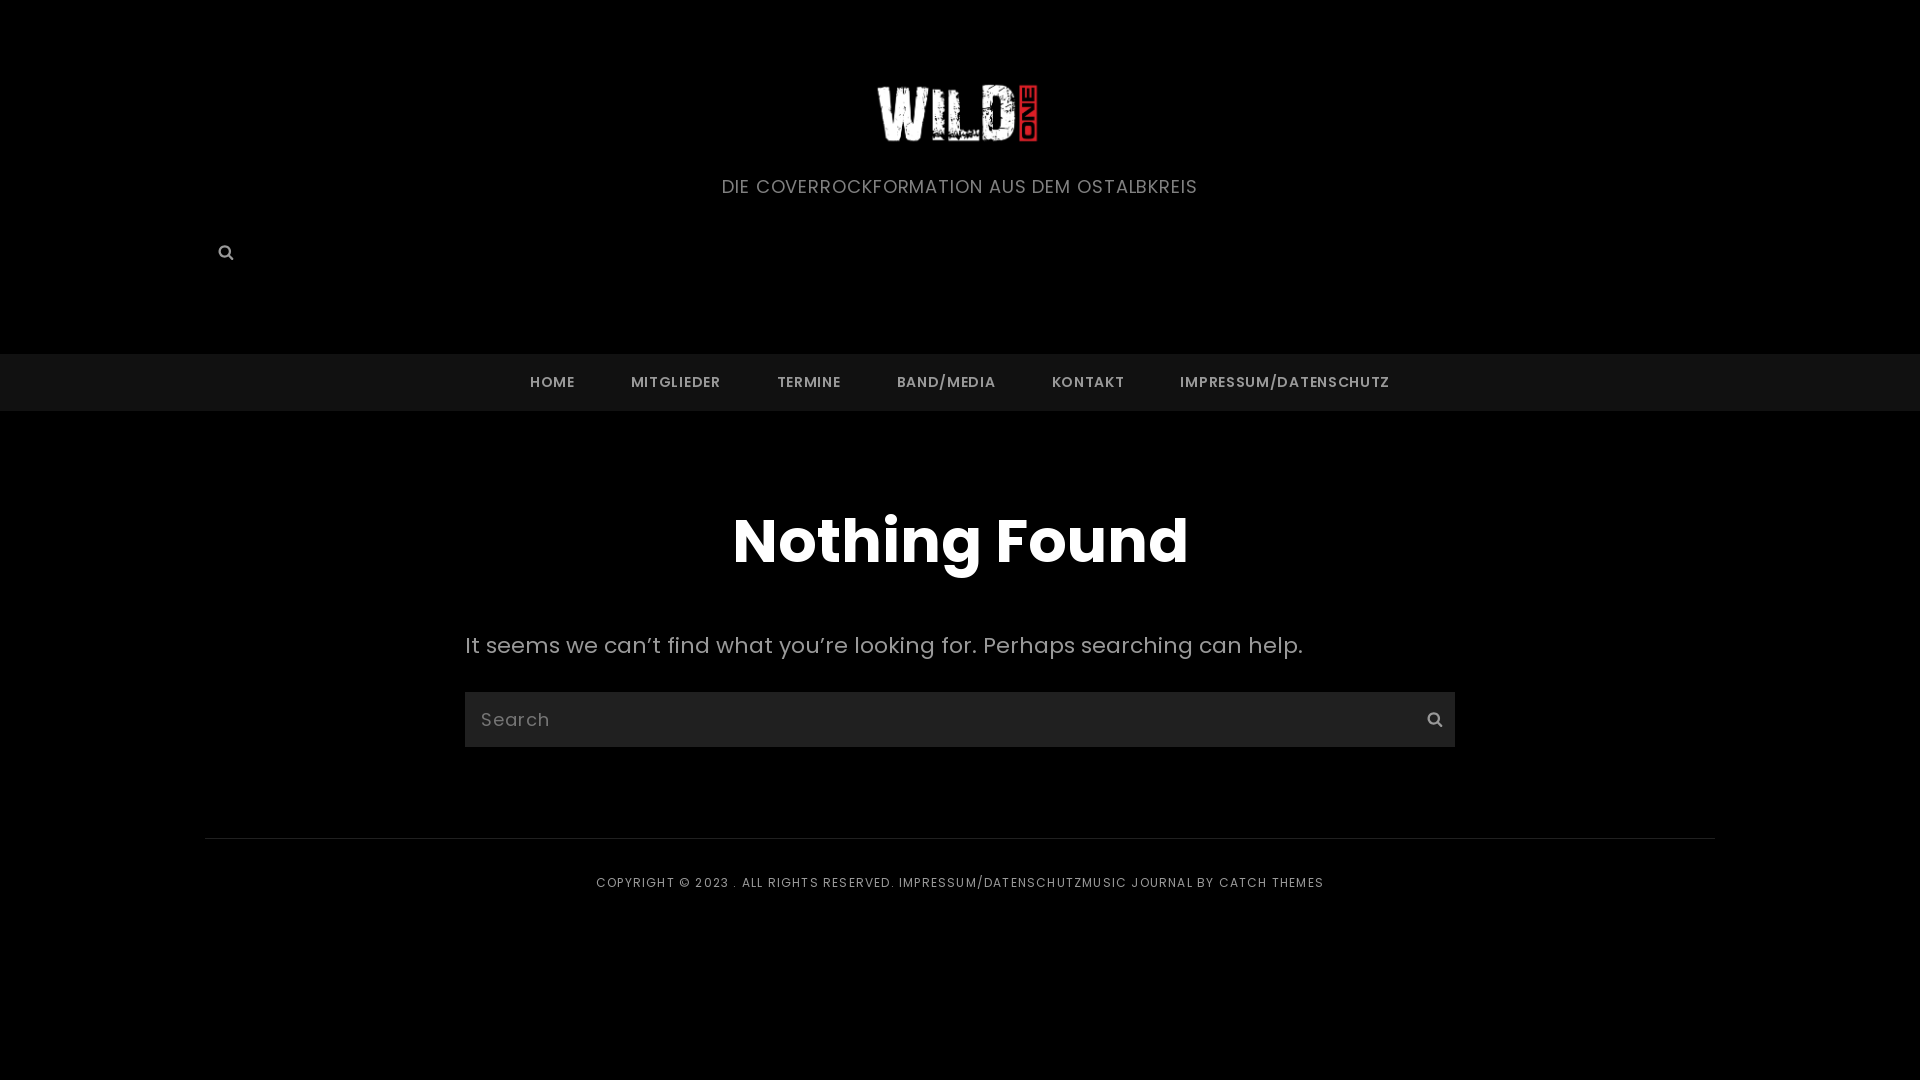 This screenshot has width=1920, height=1080. What do you see at coordinates (990, 882) in the screenshot?
I see `IMPRESSUM/DATENSCHUTZ` at bounding box center [990, 882].